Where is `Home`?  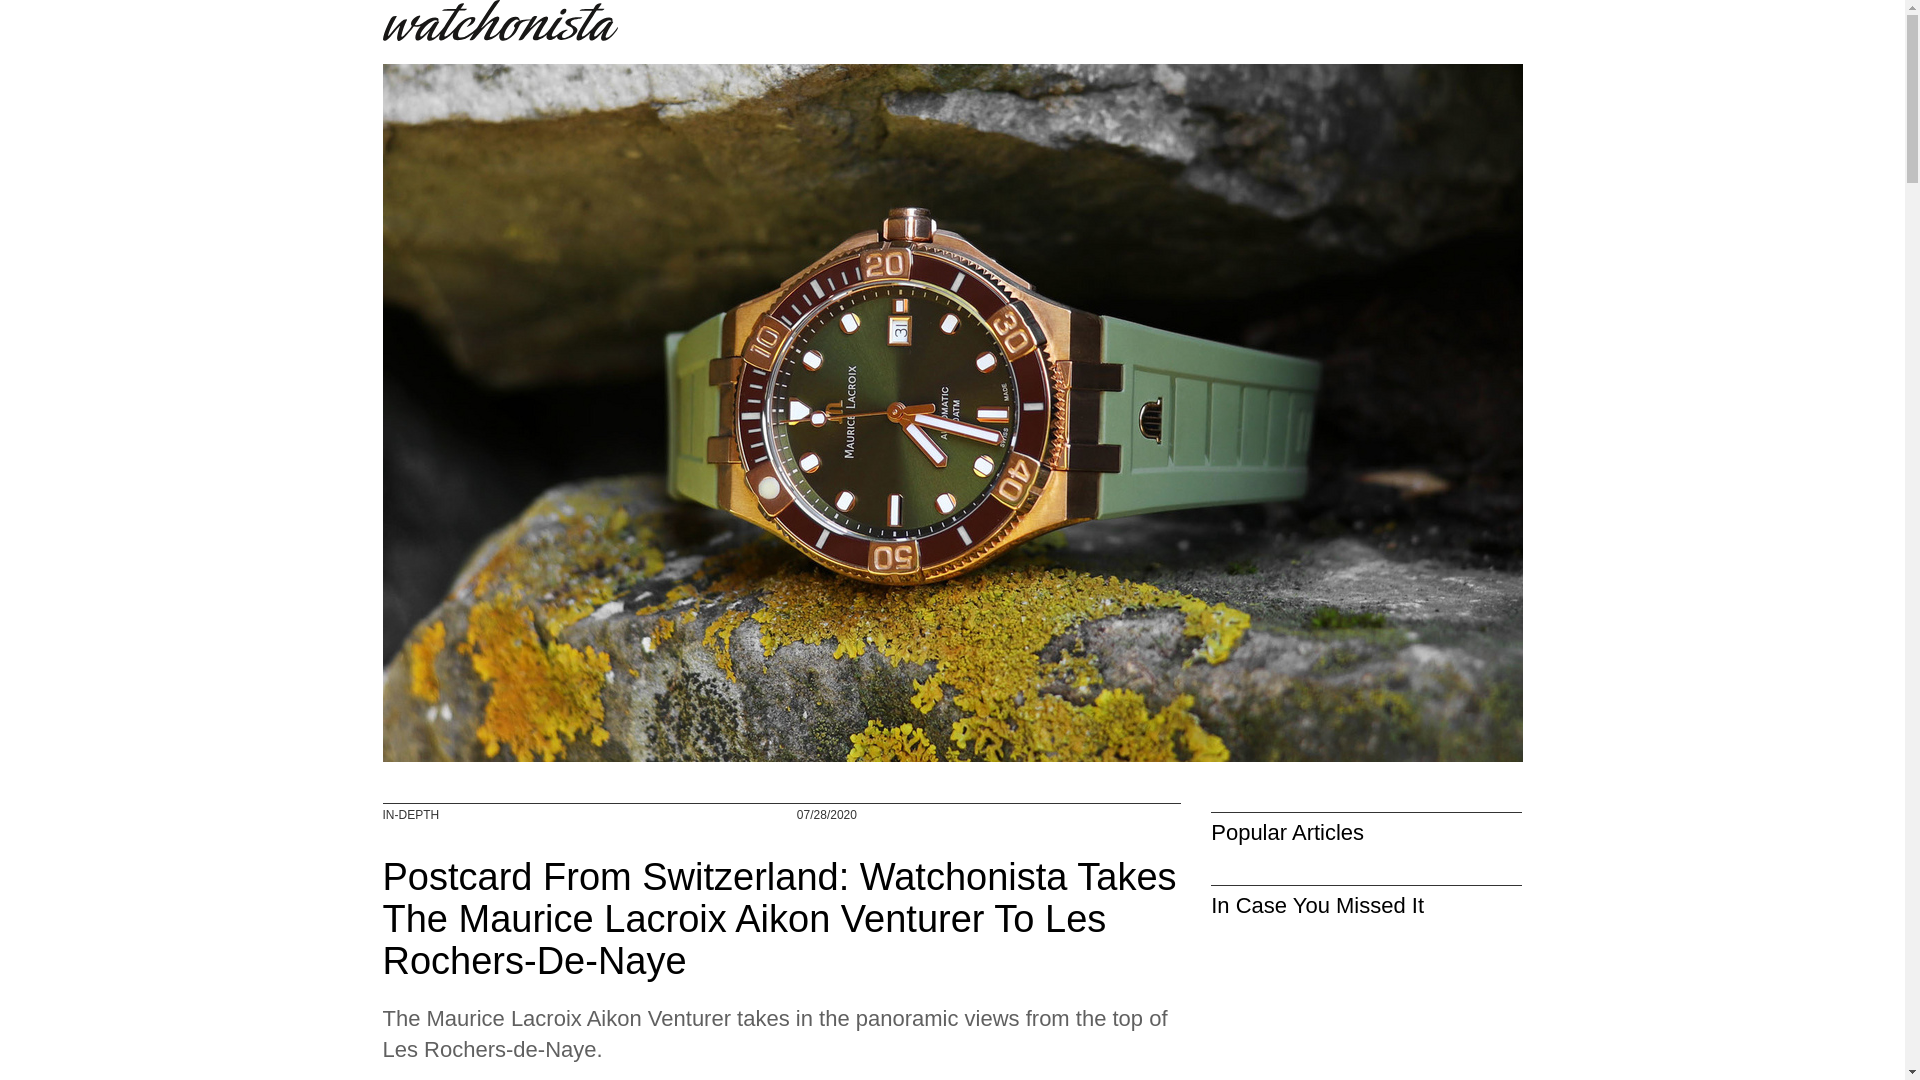 Home is located at coordinates (506, 20).